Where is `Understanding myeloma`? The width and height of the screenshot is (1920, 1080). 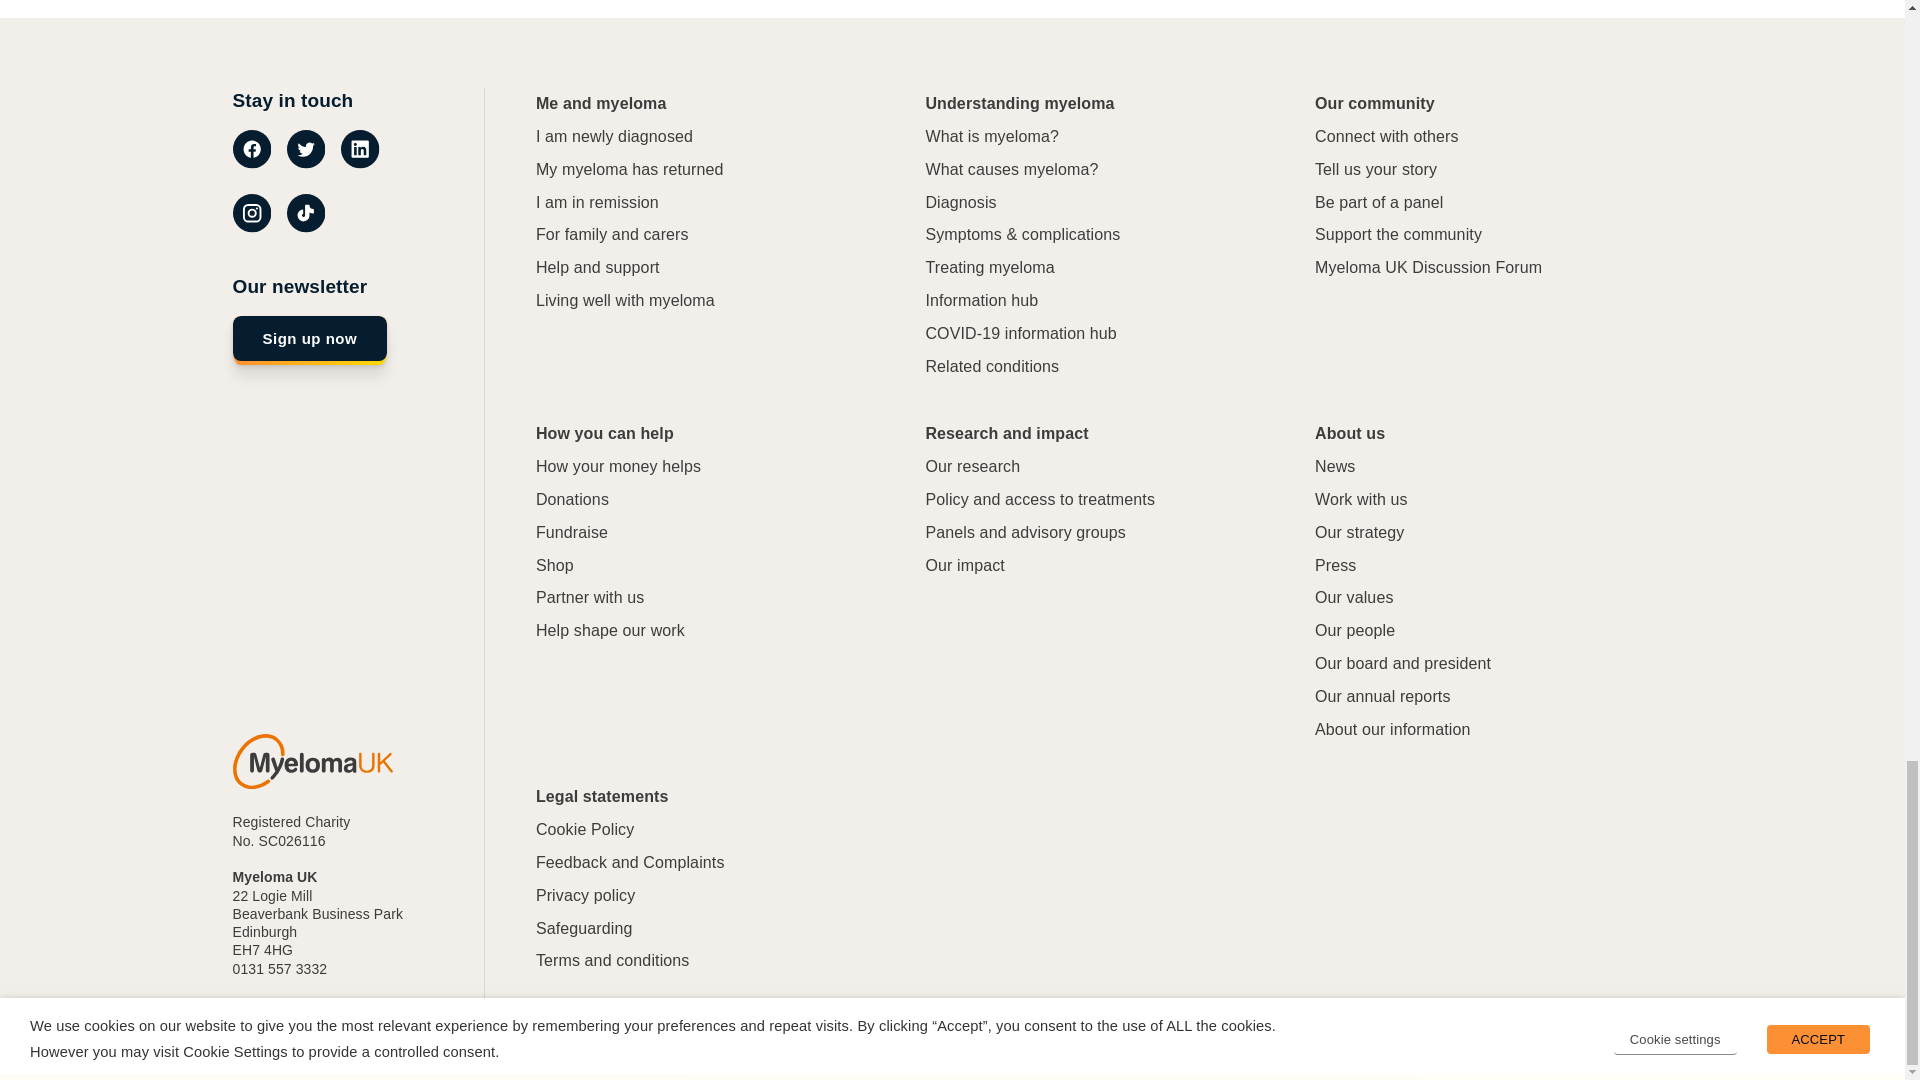
Understanding myeloma is located at coordinates (1019, 104).